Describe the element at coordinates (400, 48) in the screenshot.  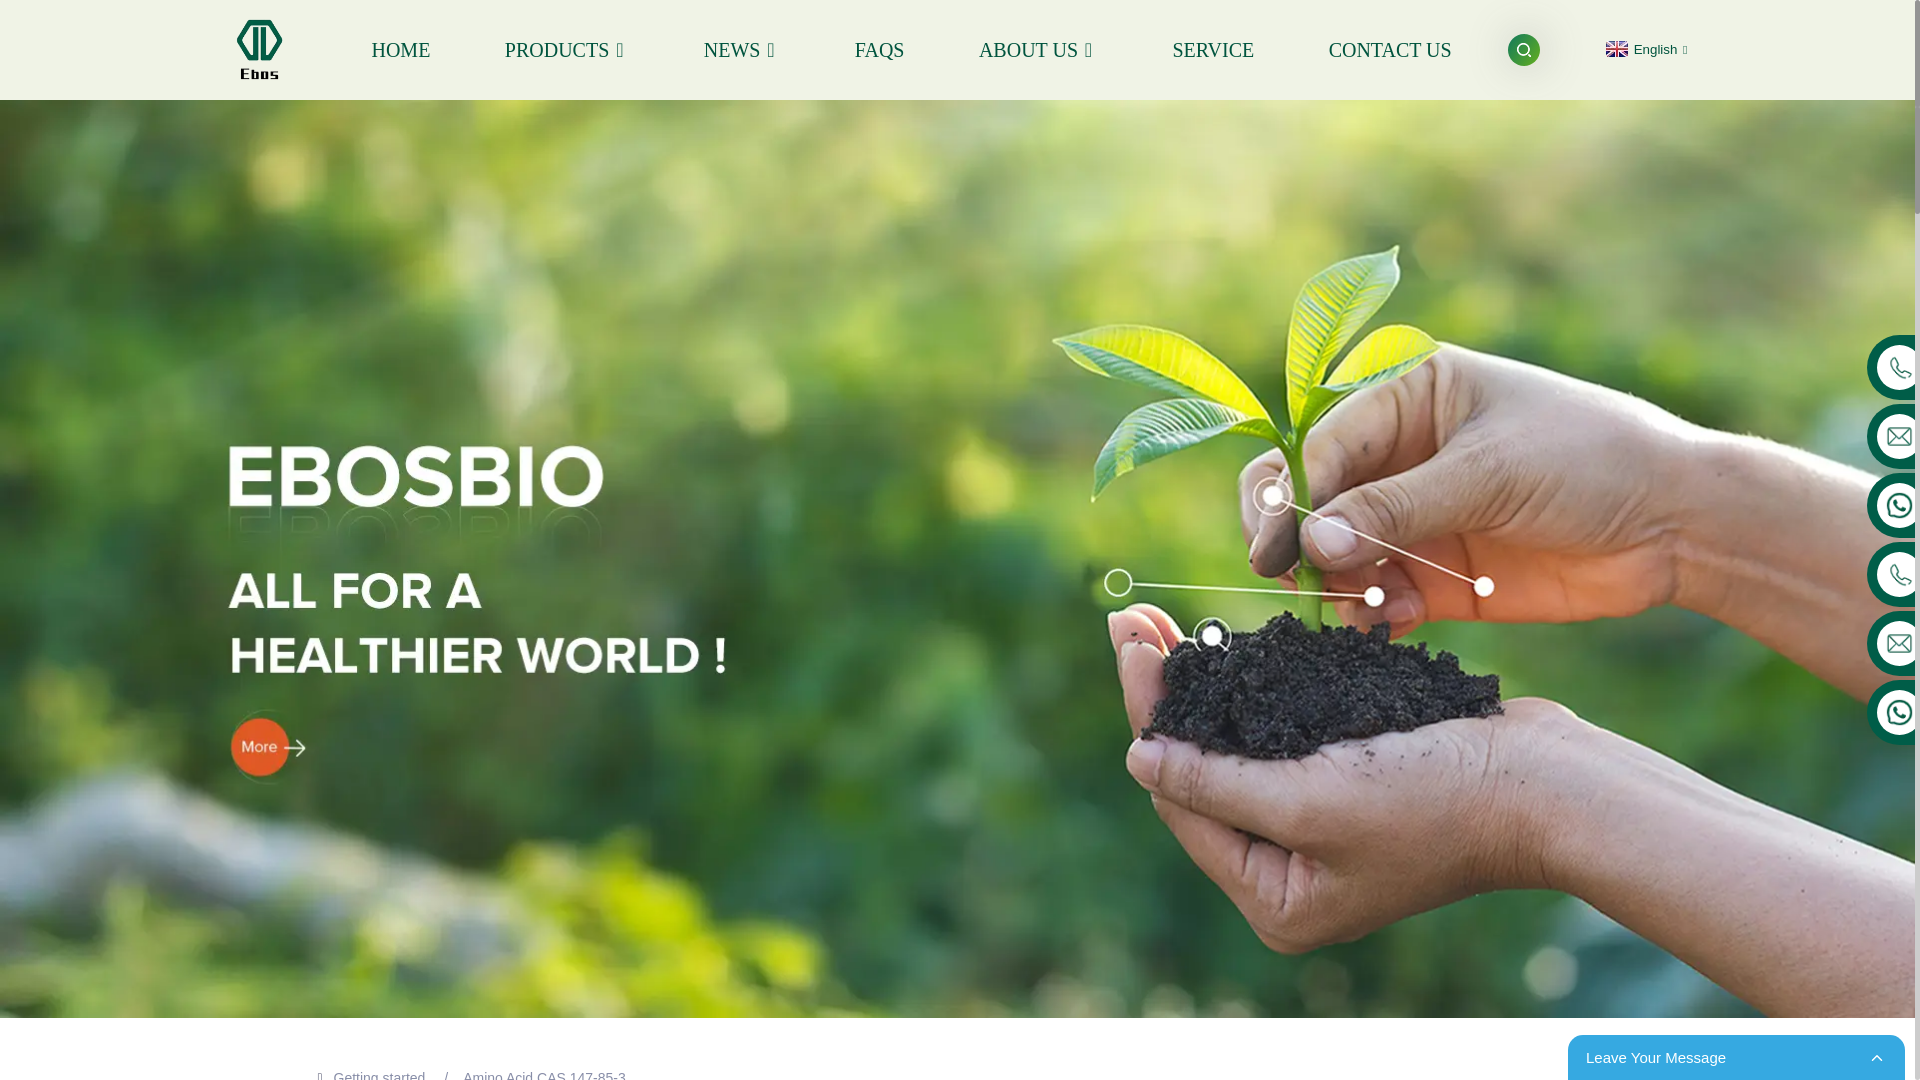
I see `HOME` at that location.